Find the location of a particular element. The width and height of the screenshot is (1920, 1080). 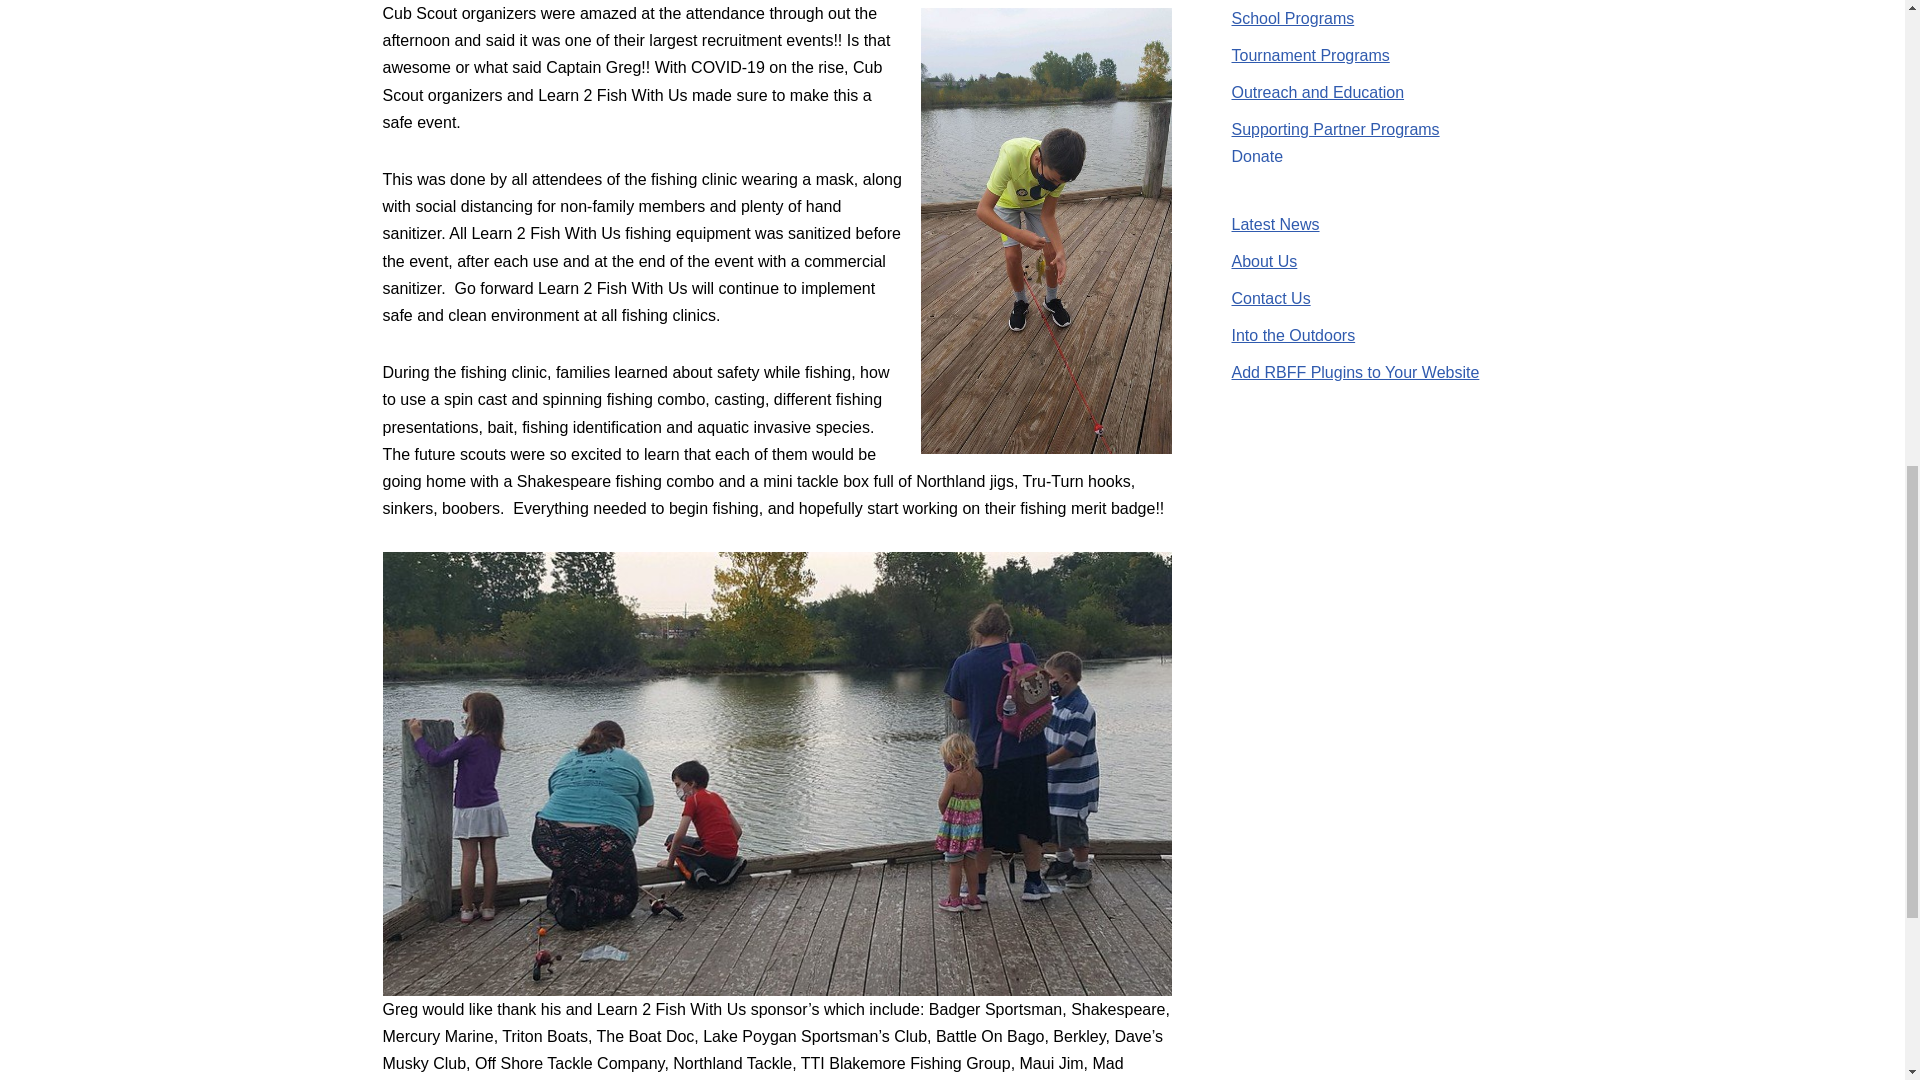

Outreach and Education is located at coordinates (1318, 92).